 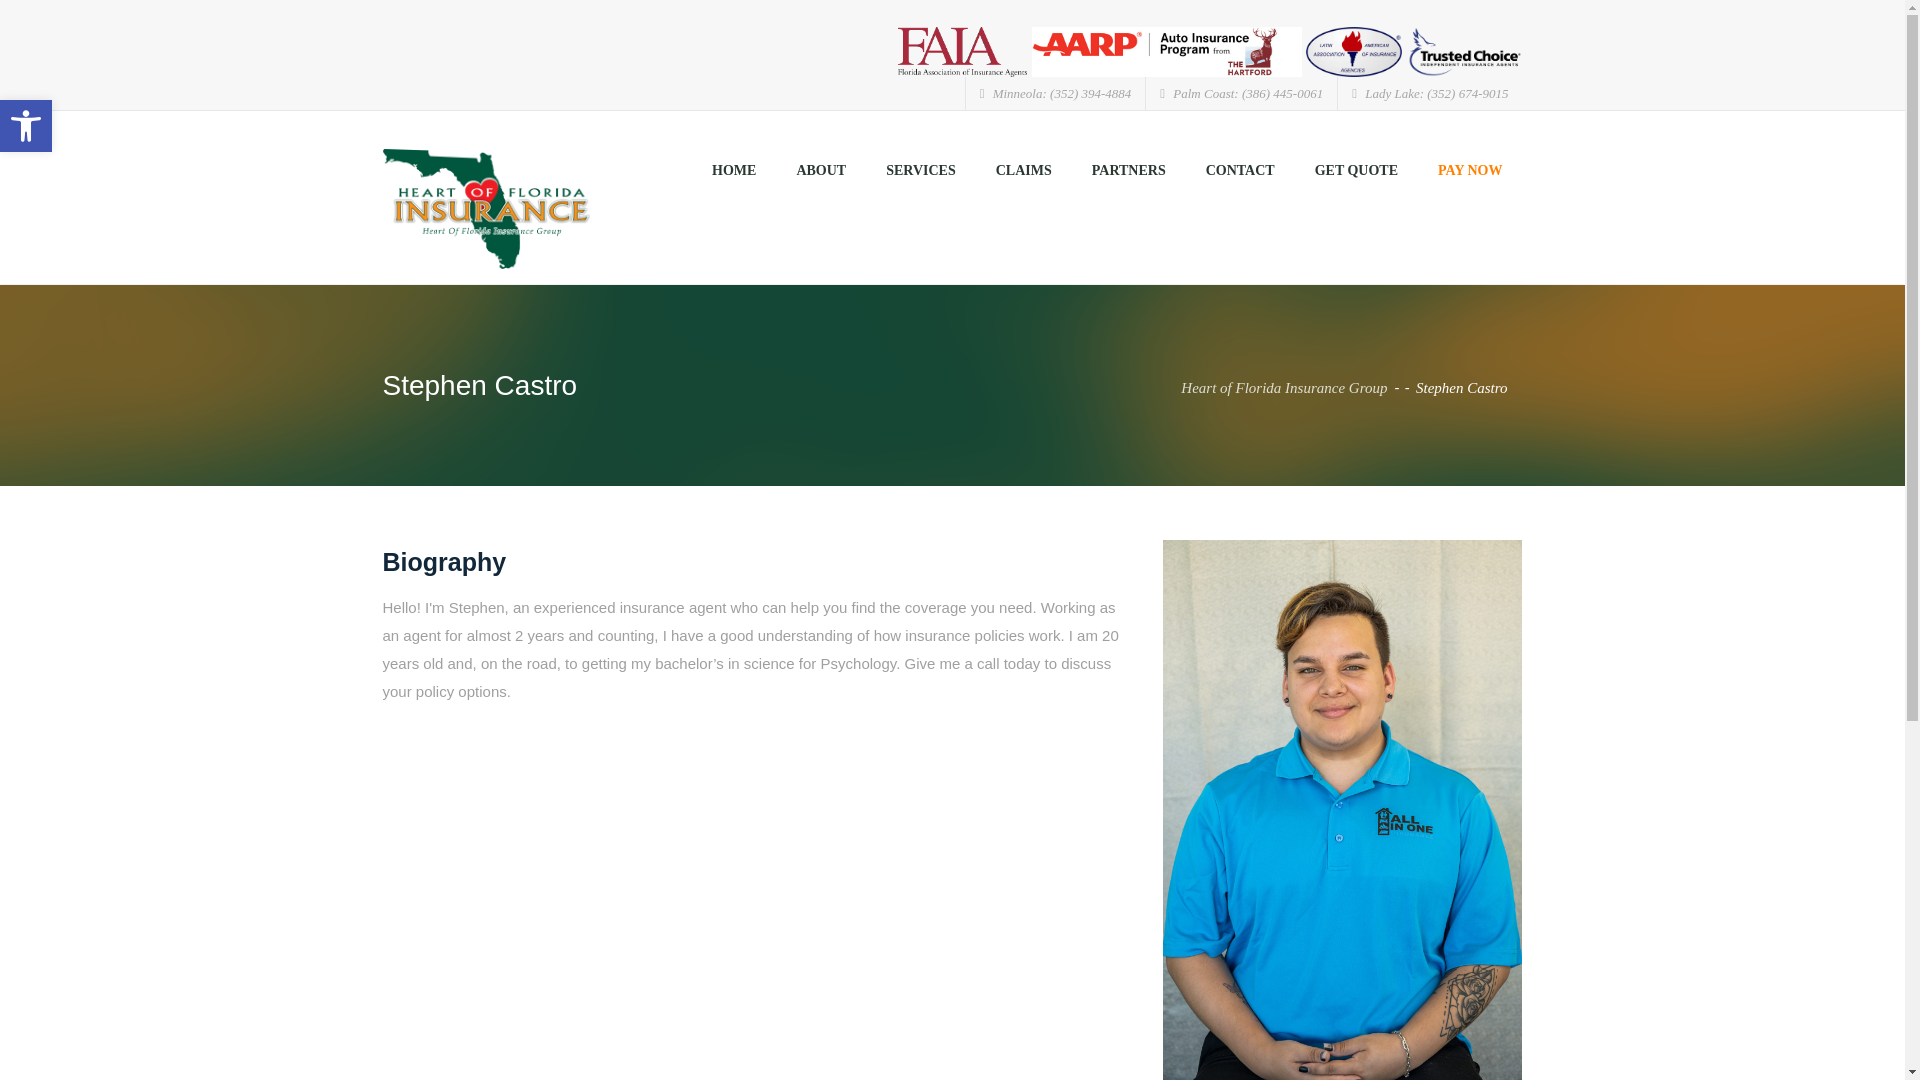 What do you see at coordinates (1285, 388) in the screenshot?
I see `Go to Heart of Florida Insurance Group.` at bounding box center [1285, 388].